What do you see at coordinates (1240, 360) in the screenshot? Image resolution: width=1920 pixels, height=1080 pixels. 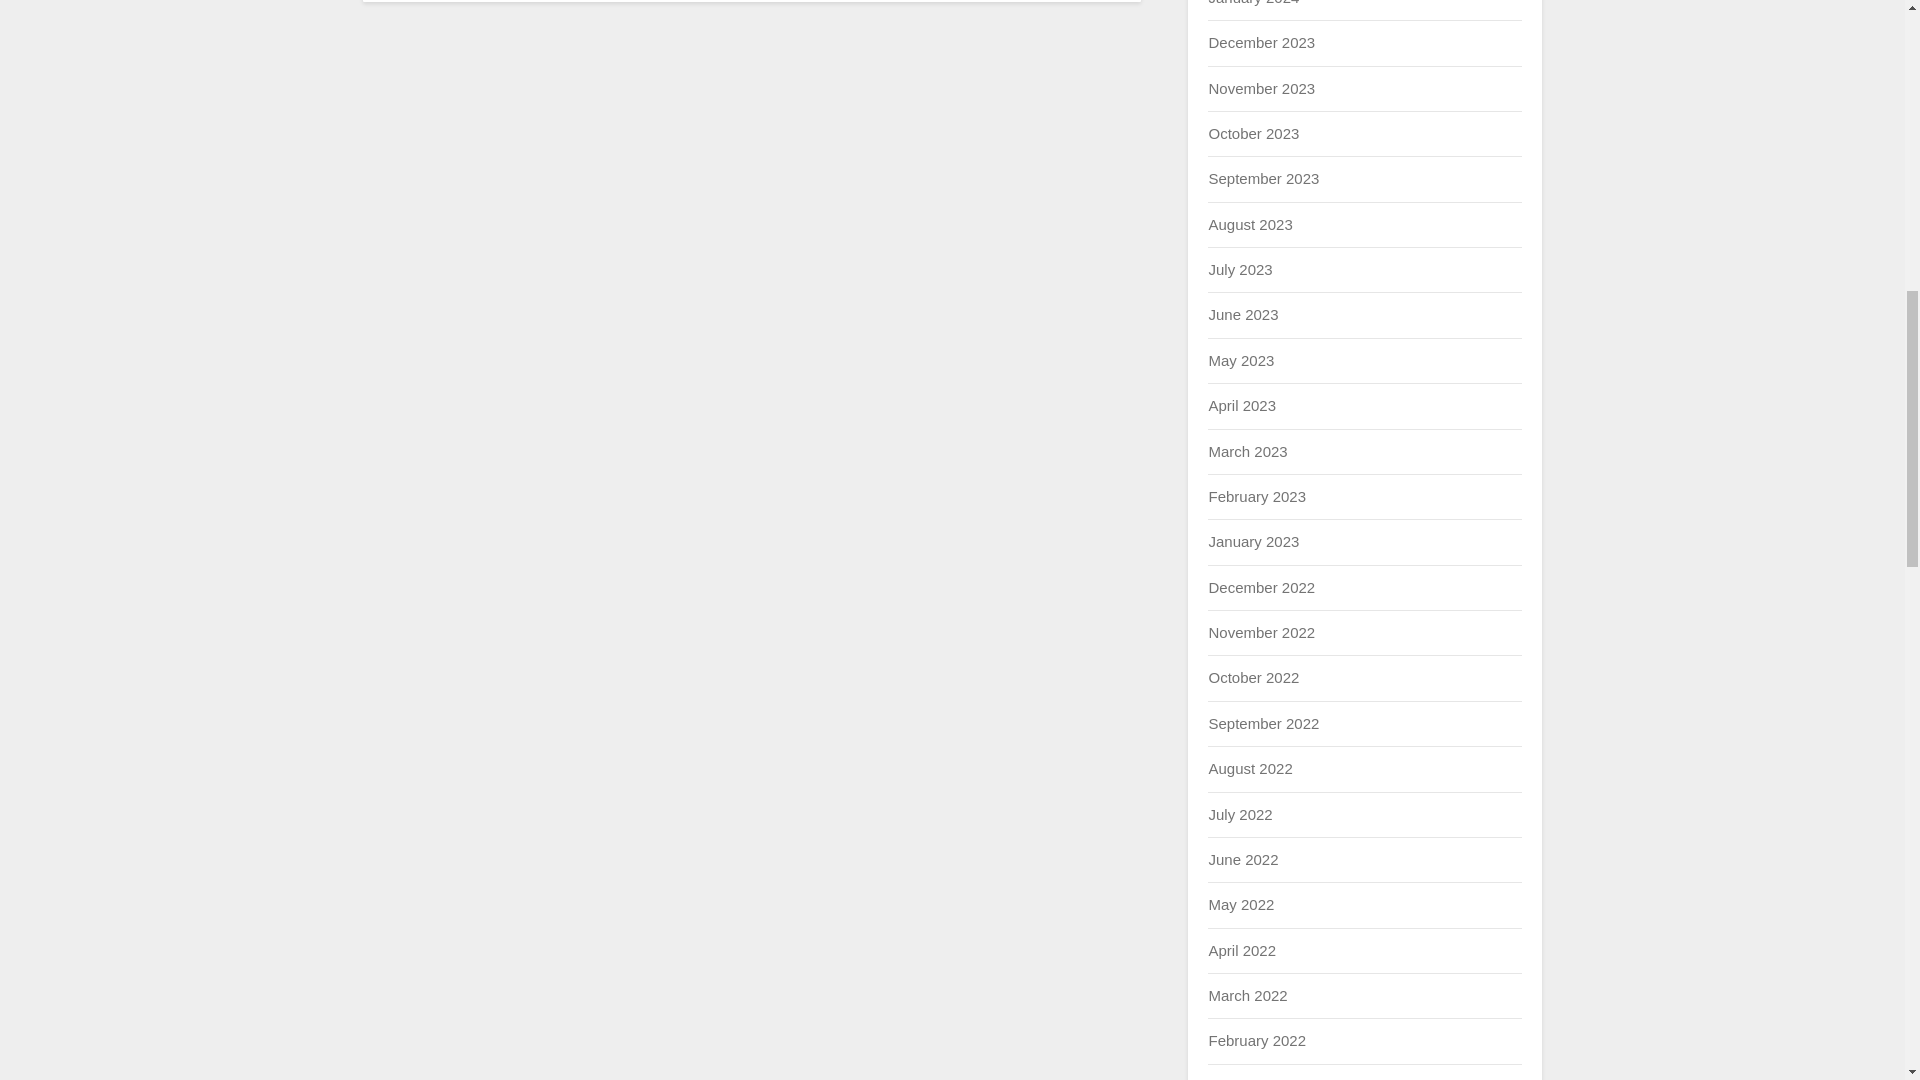 I see `May 2023` at bounding box center [1240, 360].